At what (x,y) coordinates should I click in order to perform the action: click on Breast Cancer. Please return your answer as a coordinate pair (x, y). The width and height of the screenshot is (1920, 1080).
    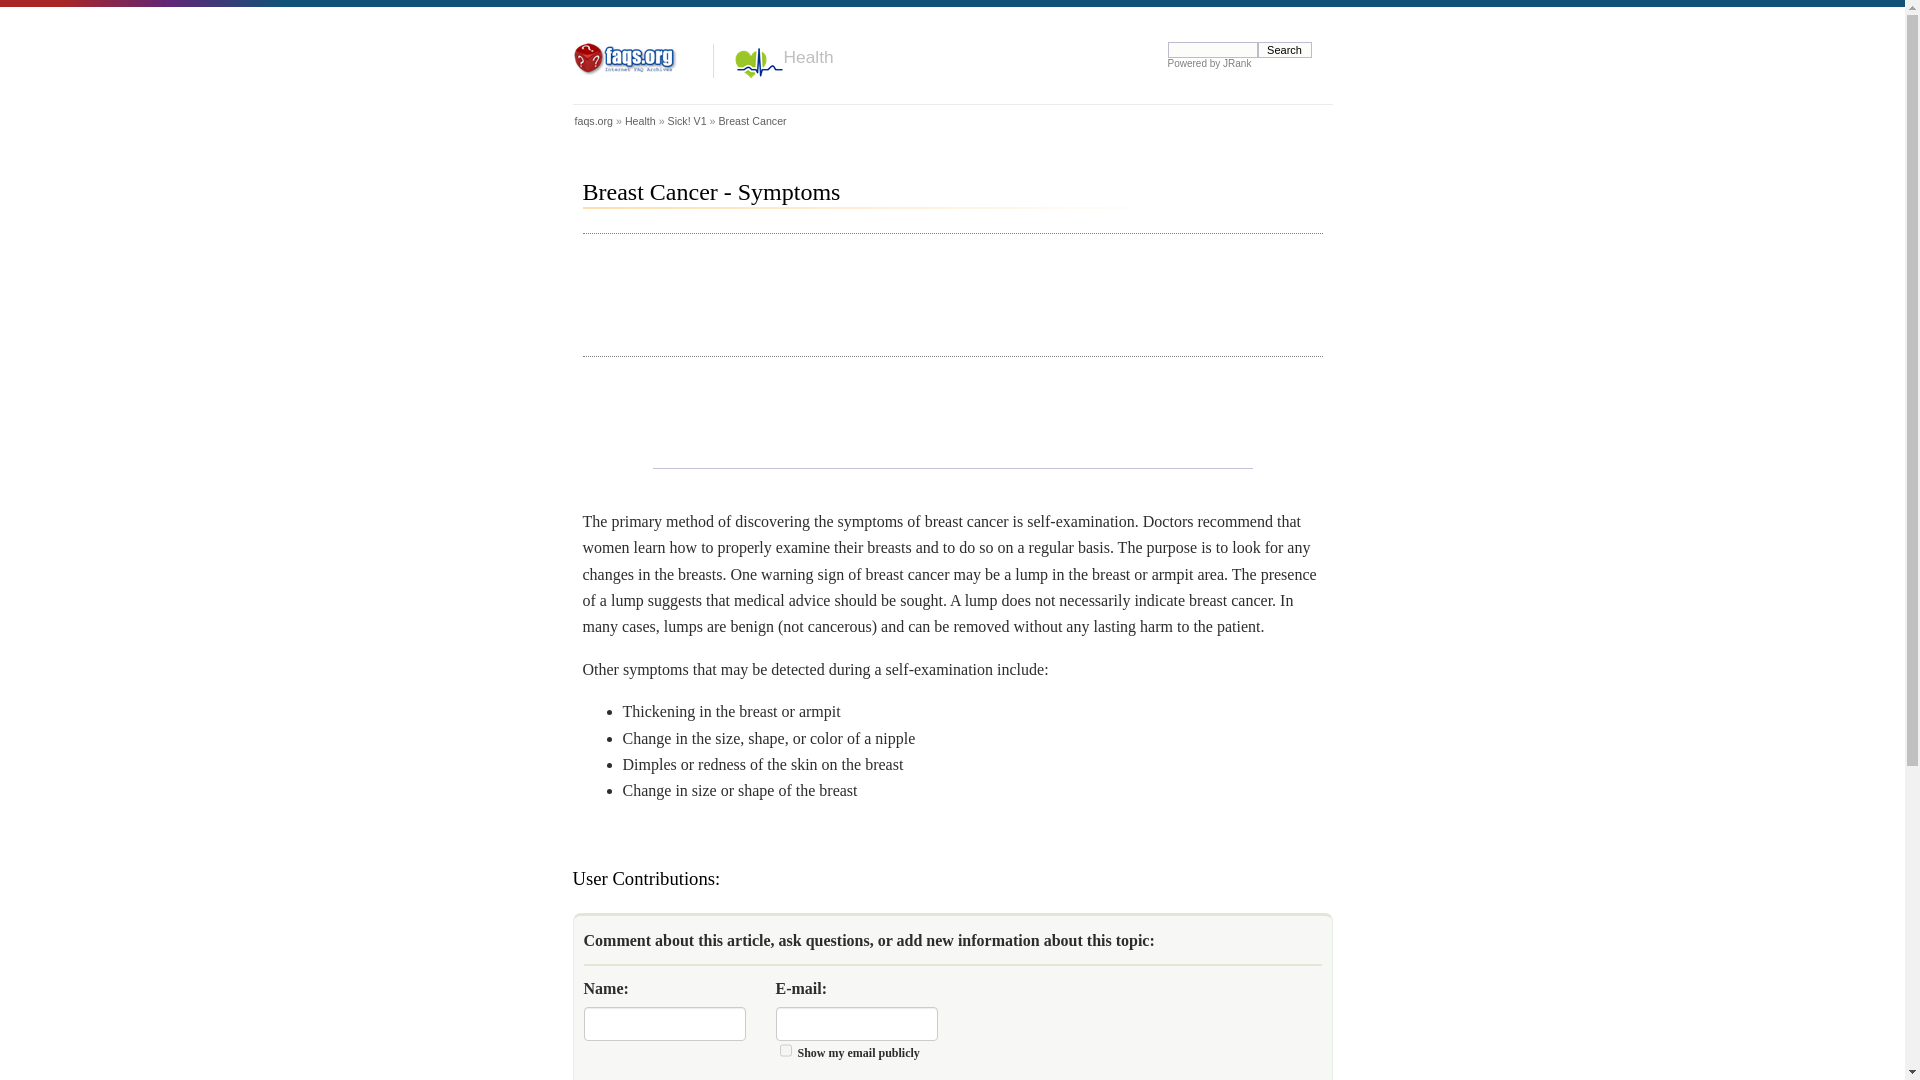
    Looking at the image, I should click on (752, 120).